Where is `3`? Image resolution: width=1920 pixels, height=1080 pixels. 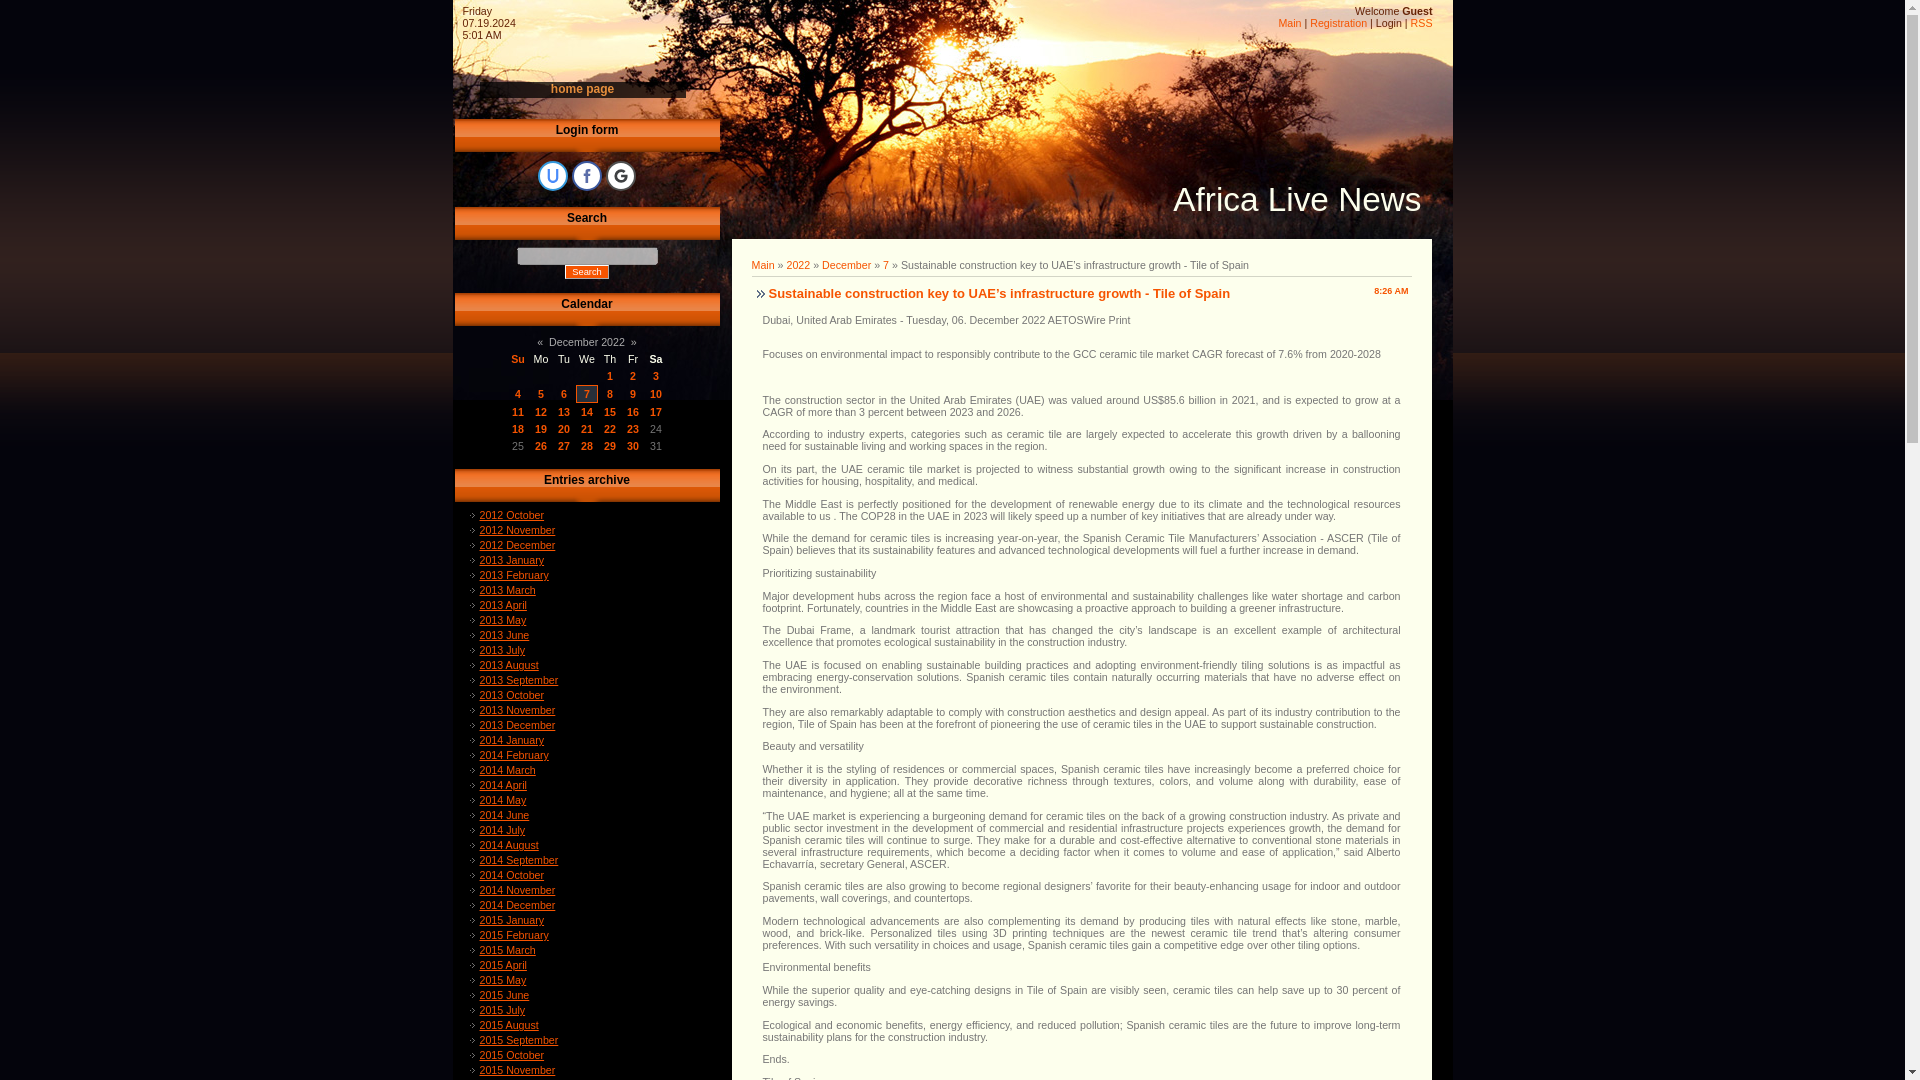
3 is located at coordinates (655, 376).